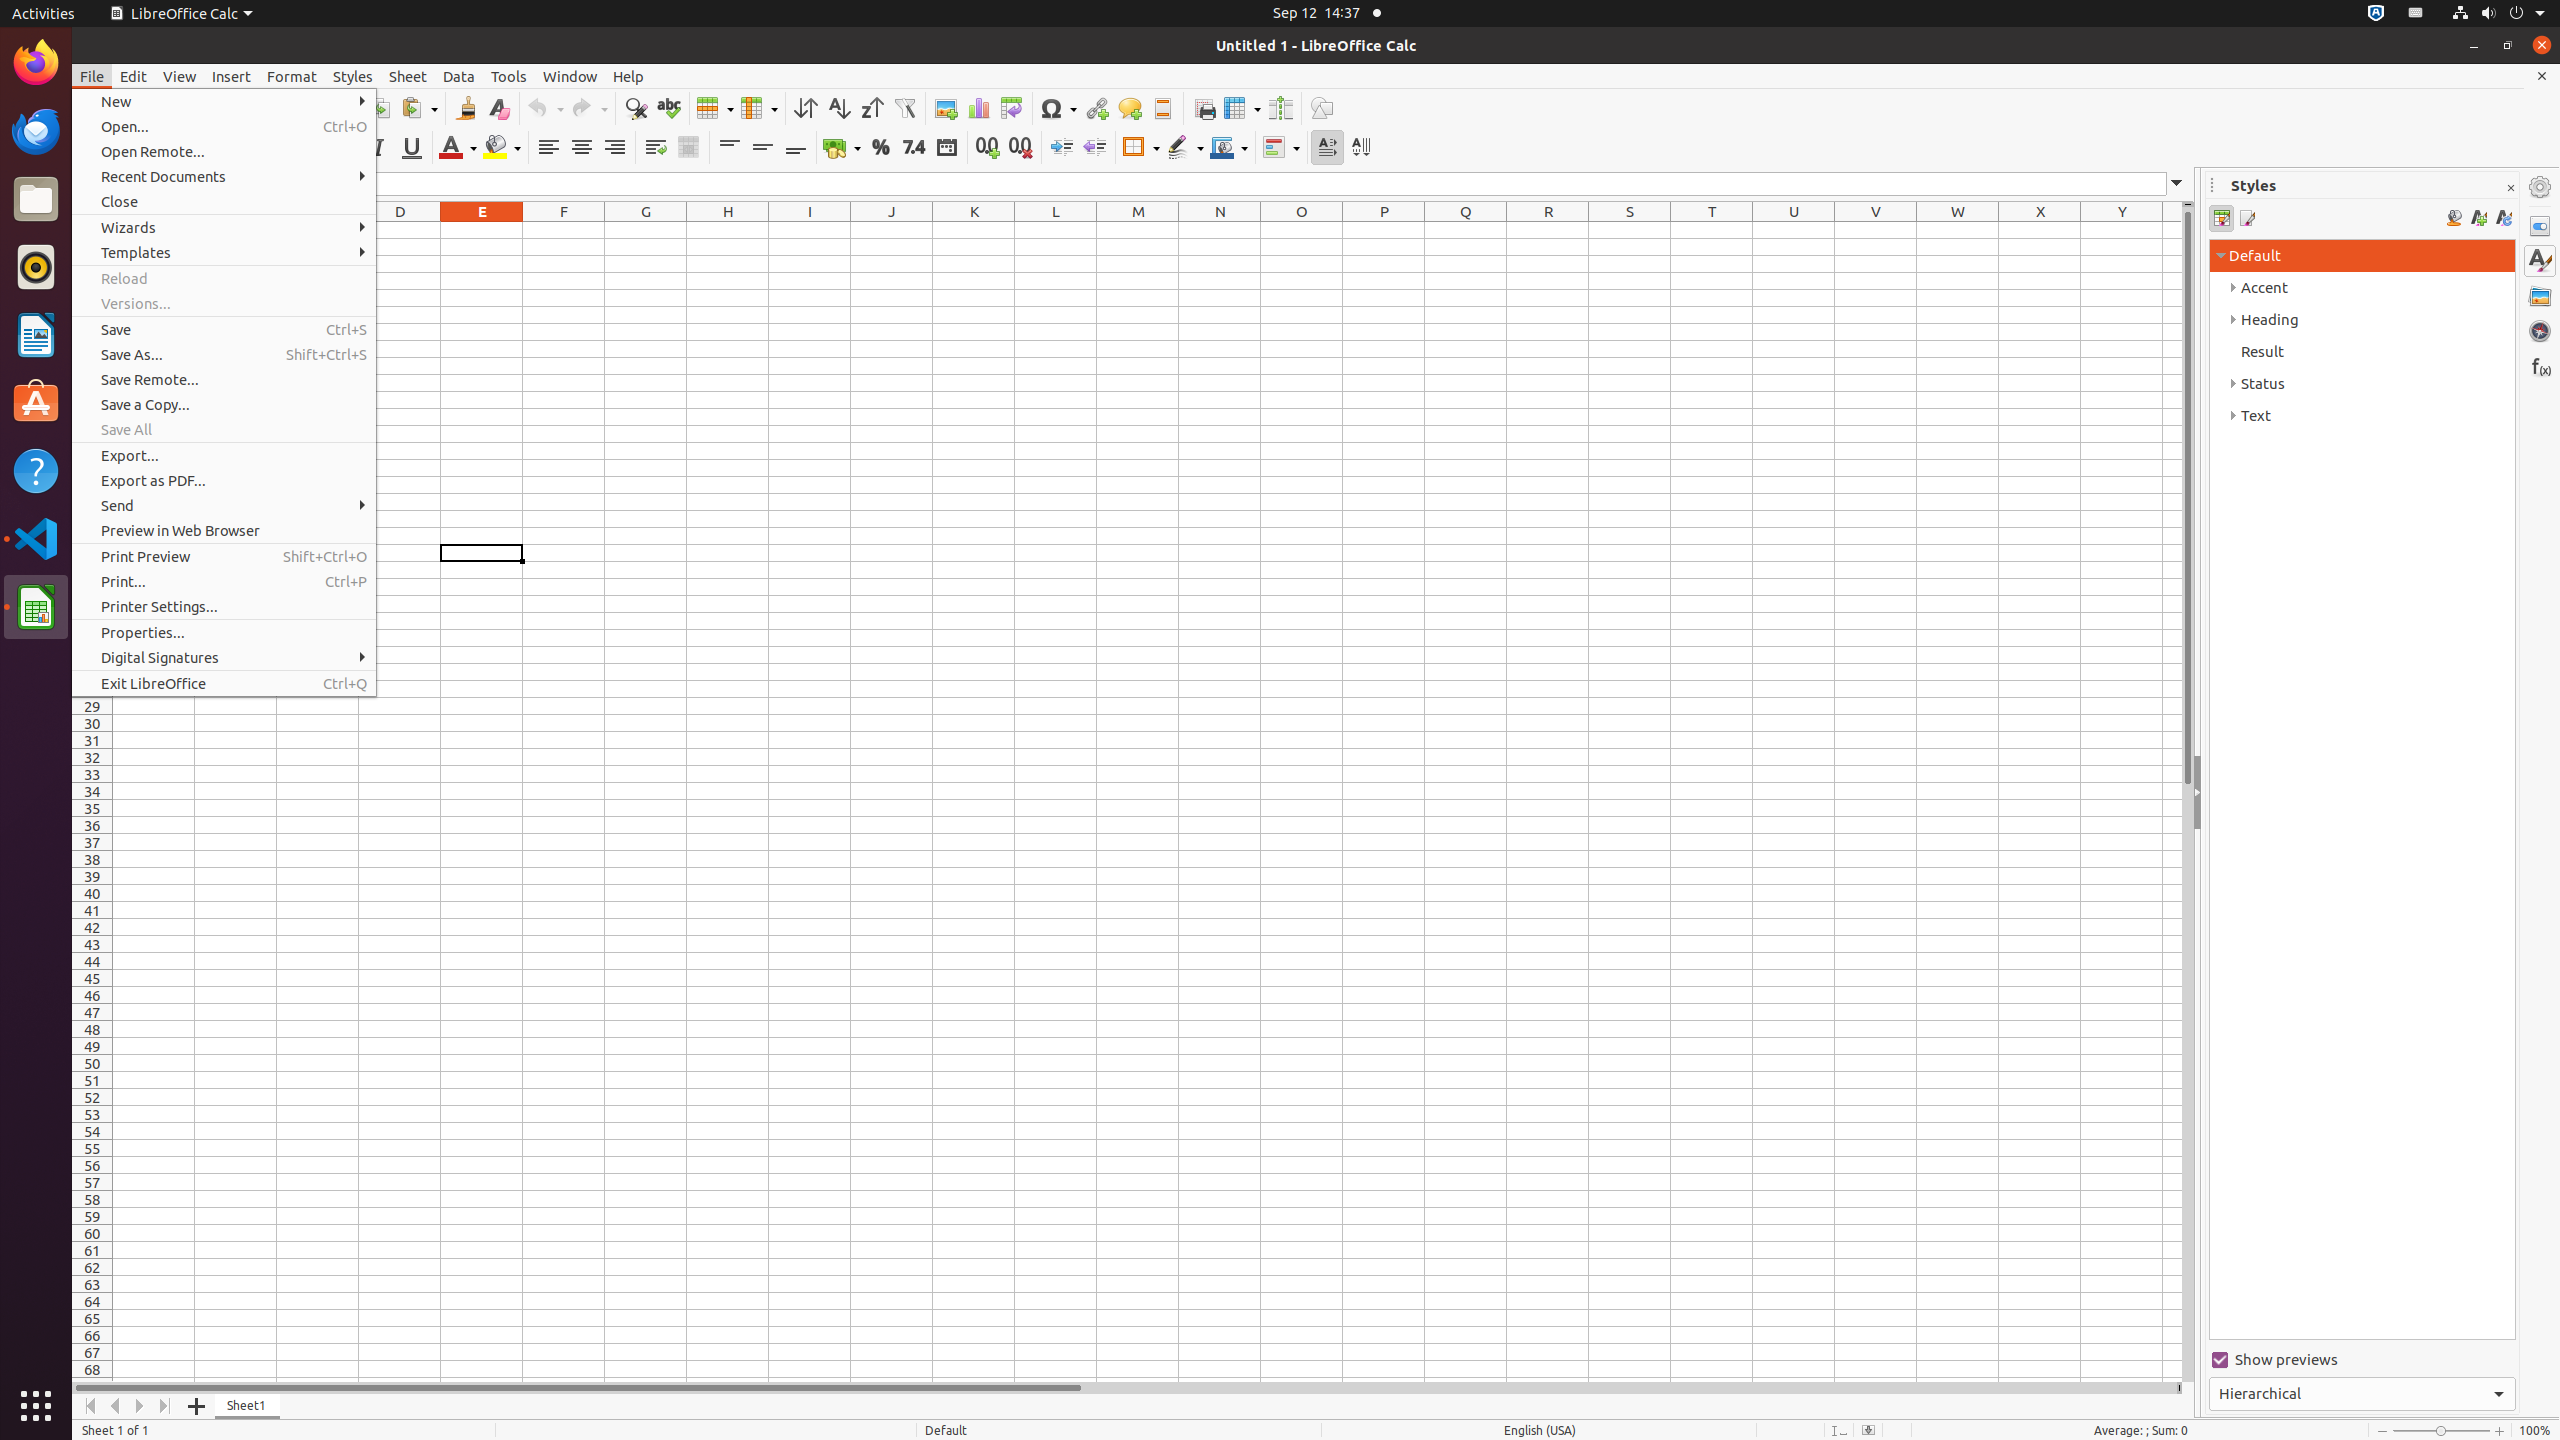 The image size is (2560, 1440). Describe the element at coordinates (1220, 230) in the screenshot. I see `N1` at that location.